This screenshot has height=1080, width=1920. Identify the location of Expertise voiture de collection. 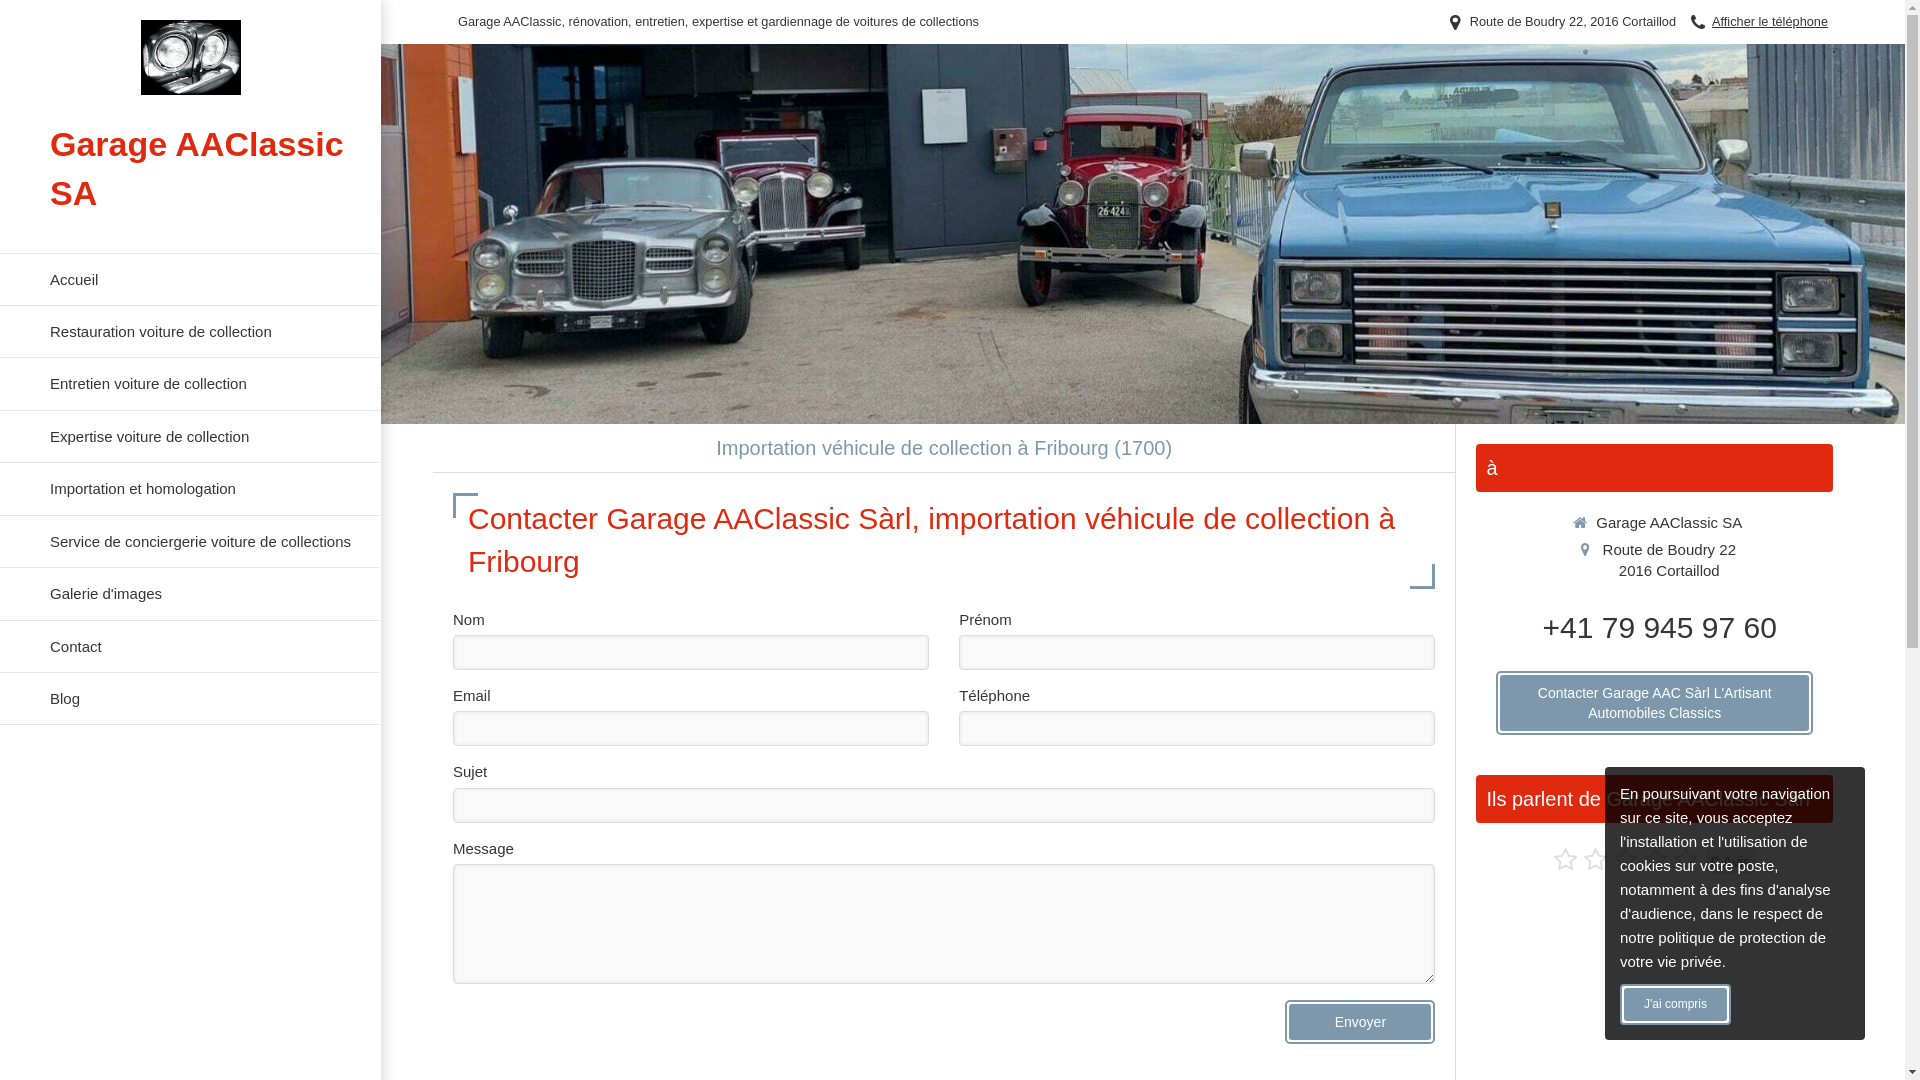
(190, 437).